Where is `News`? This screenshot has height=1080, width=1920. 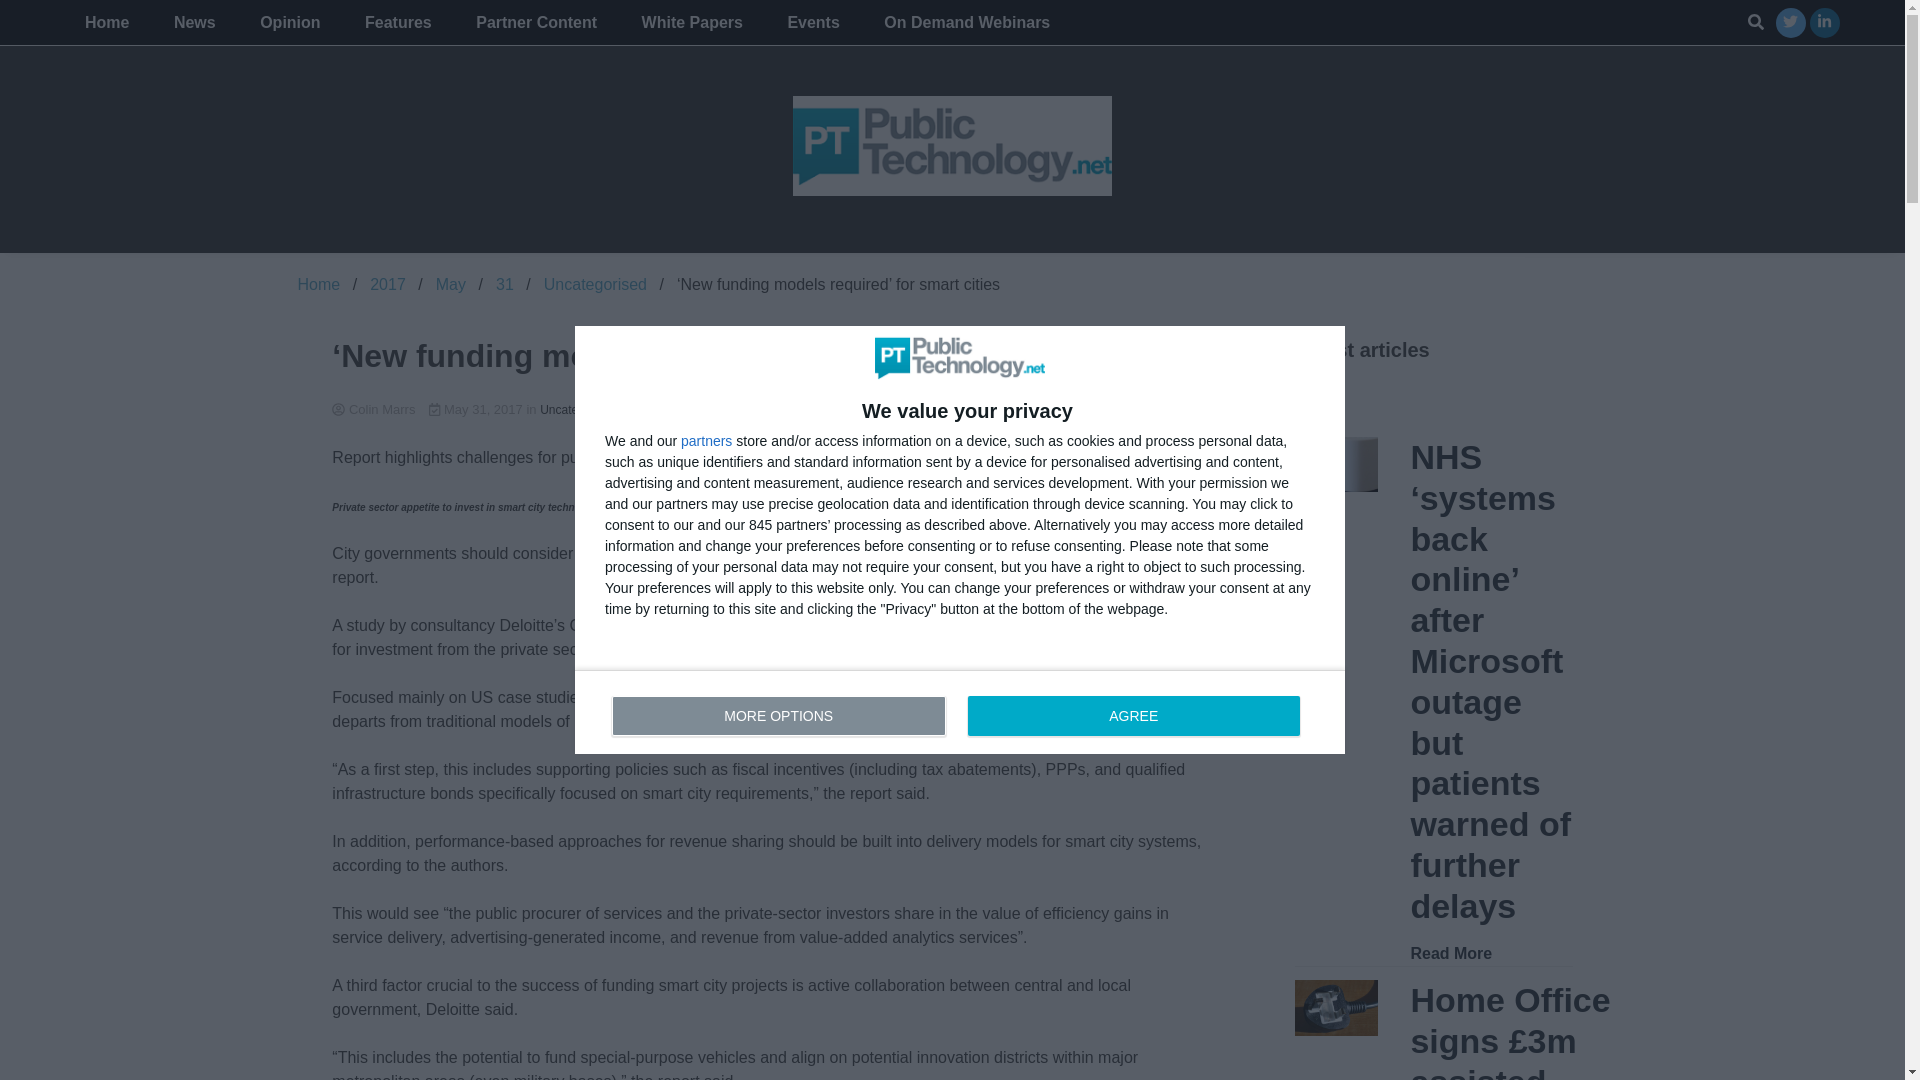
News is located at coordinates (756, 408).